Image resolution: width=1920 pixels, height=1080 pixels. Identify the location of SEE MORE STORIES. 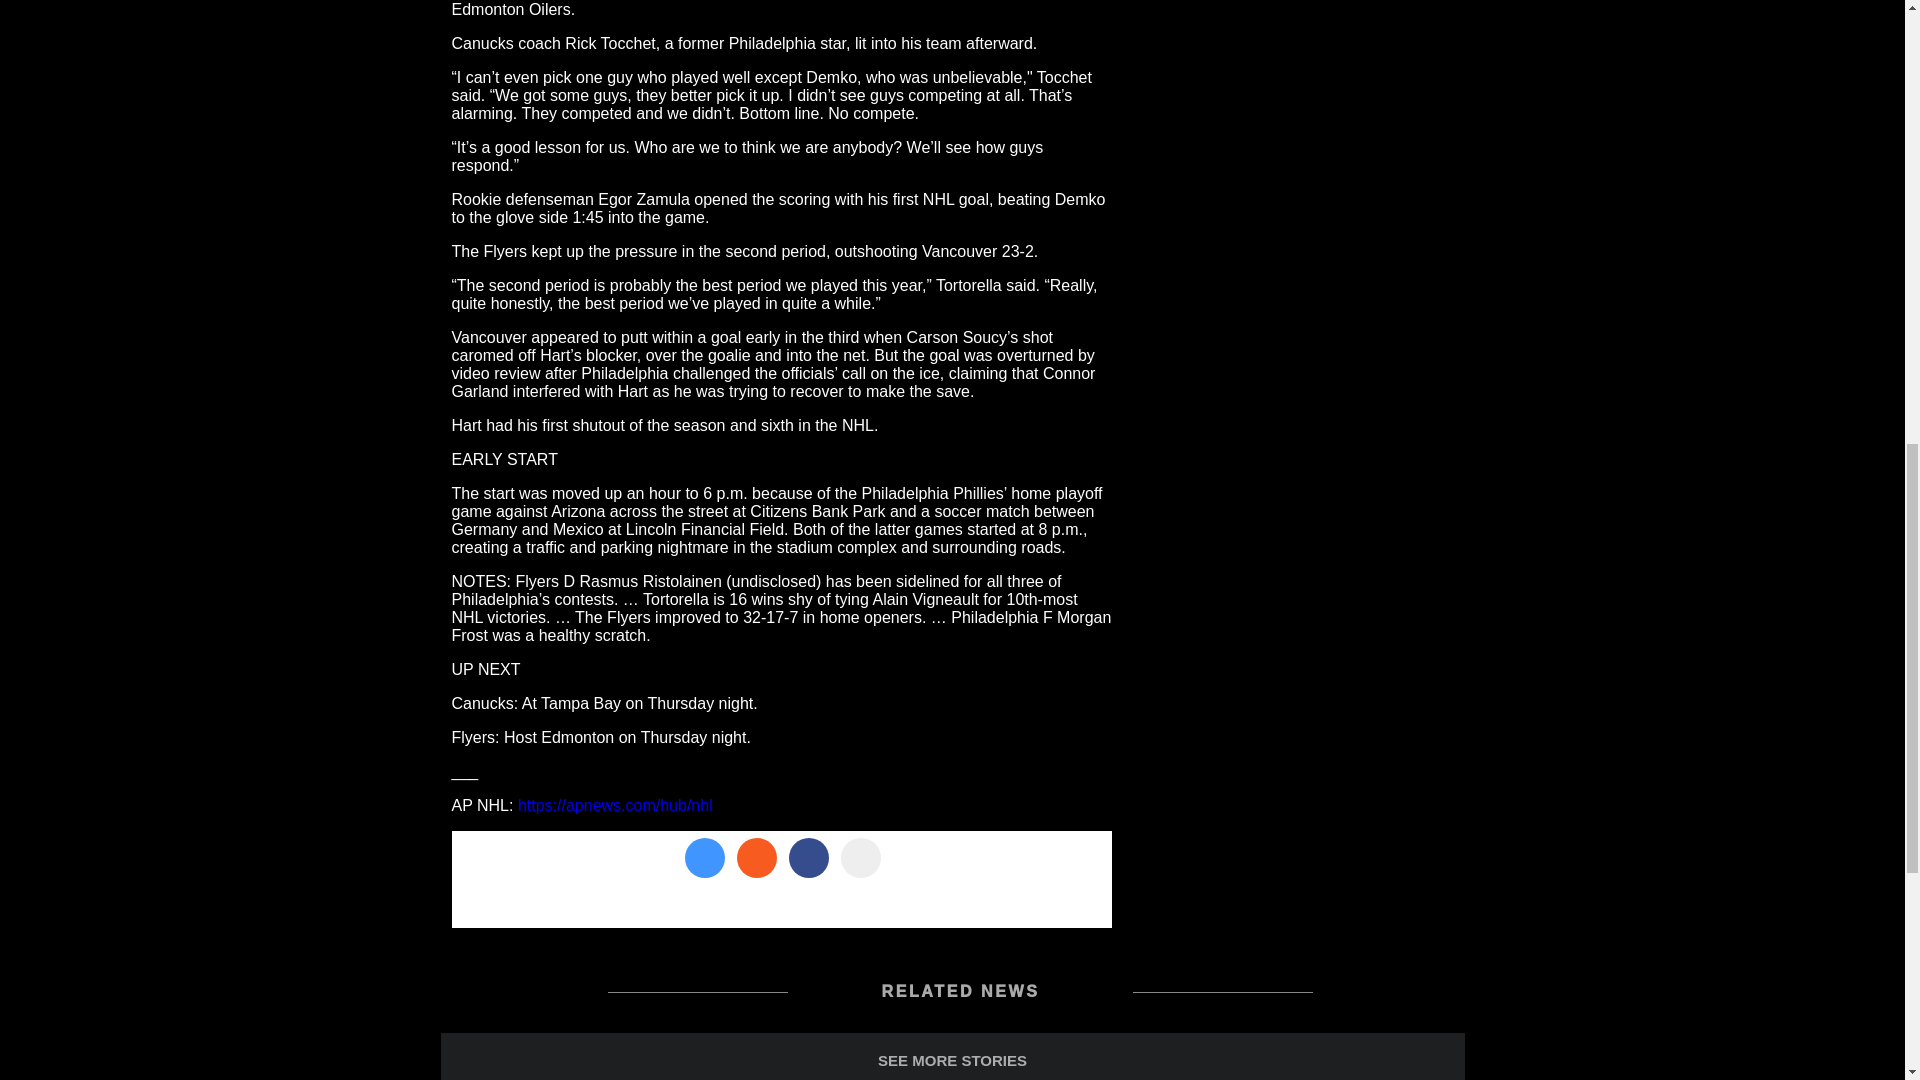
(951, 1056).